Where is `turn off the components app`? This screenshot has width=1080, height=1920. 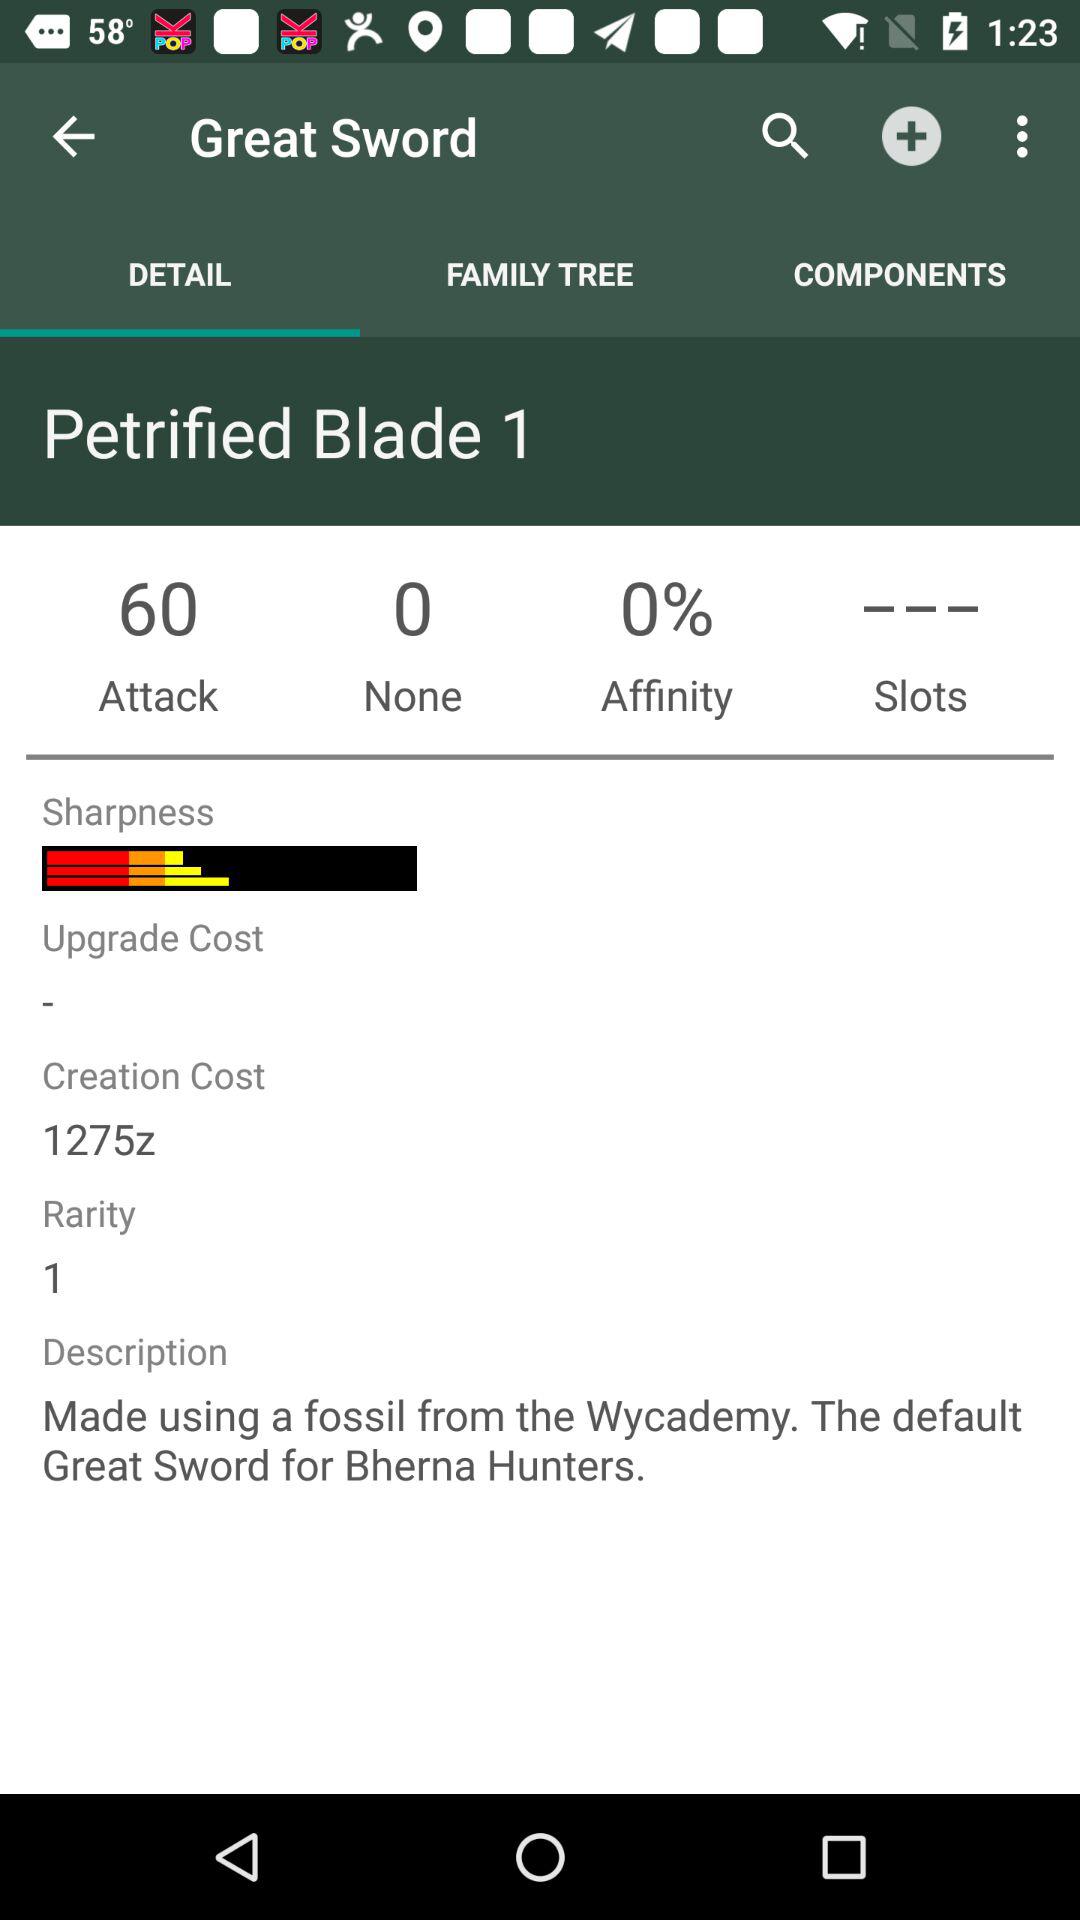
turn off the components app is located at coordinates (900, 273).